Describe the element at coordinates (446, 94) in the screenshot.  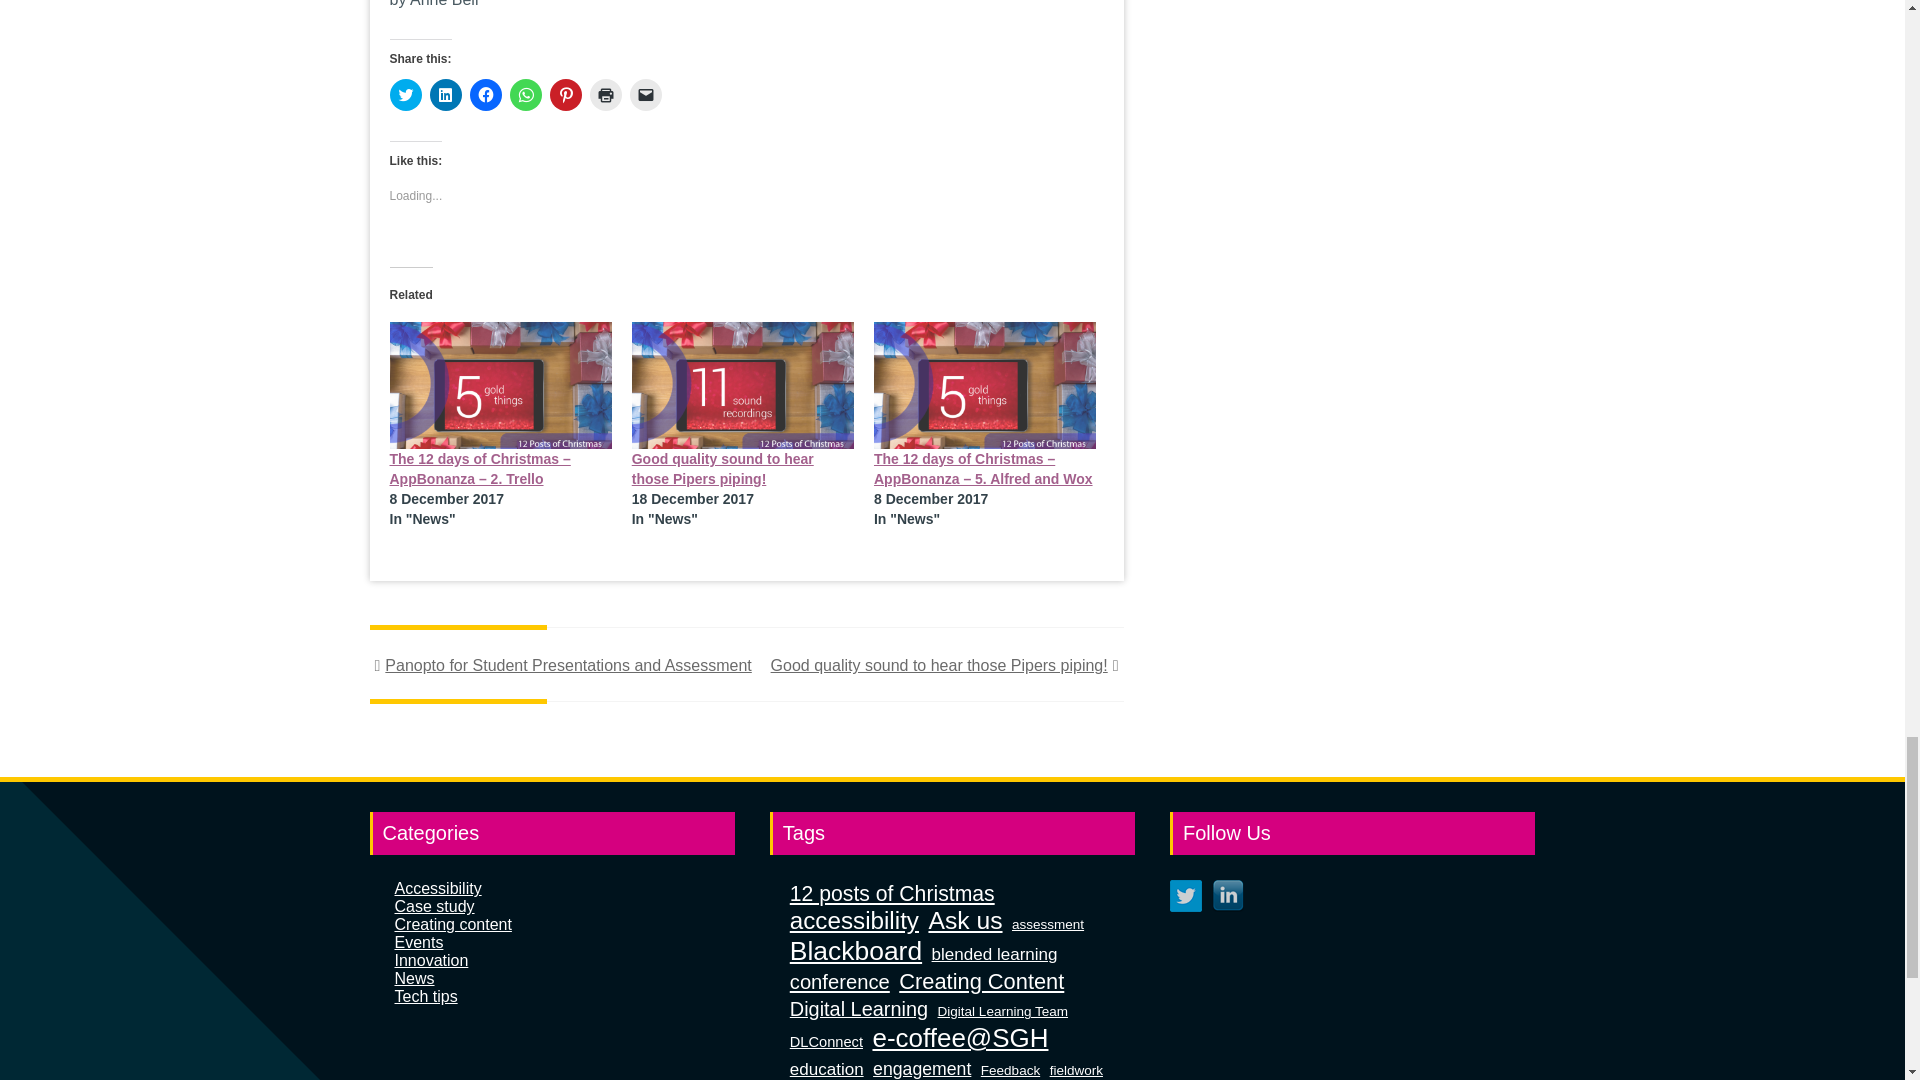
I see `Click to share on LinkedIn` at that location.